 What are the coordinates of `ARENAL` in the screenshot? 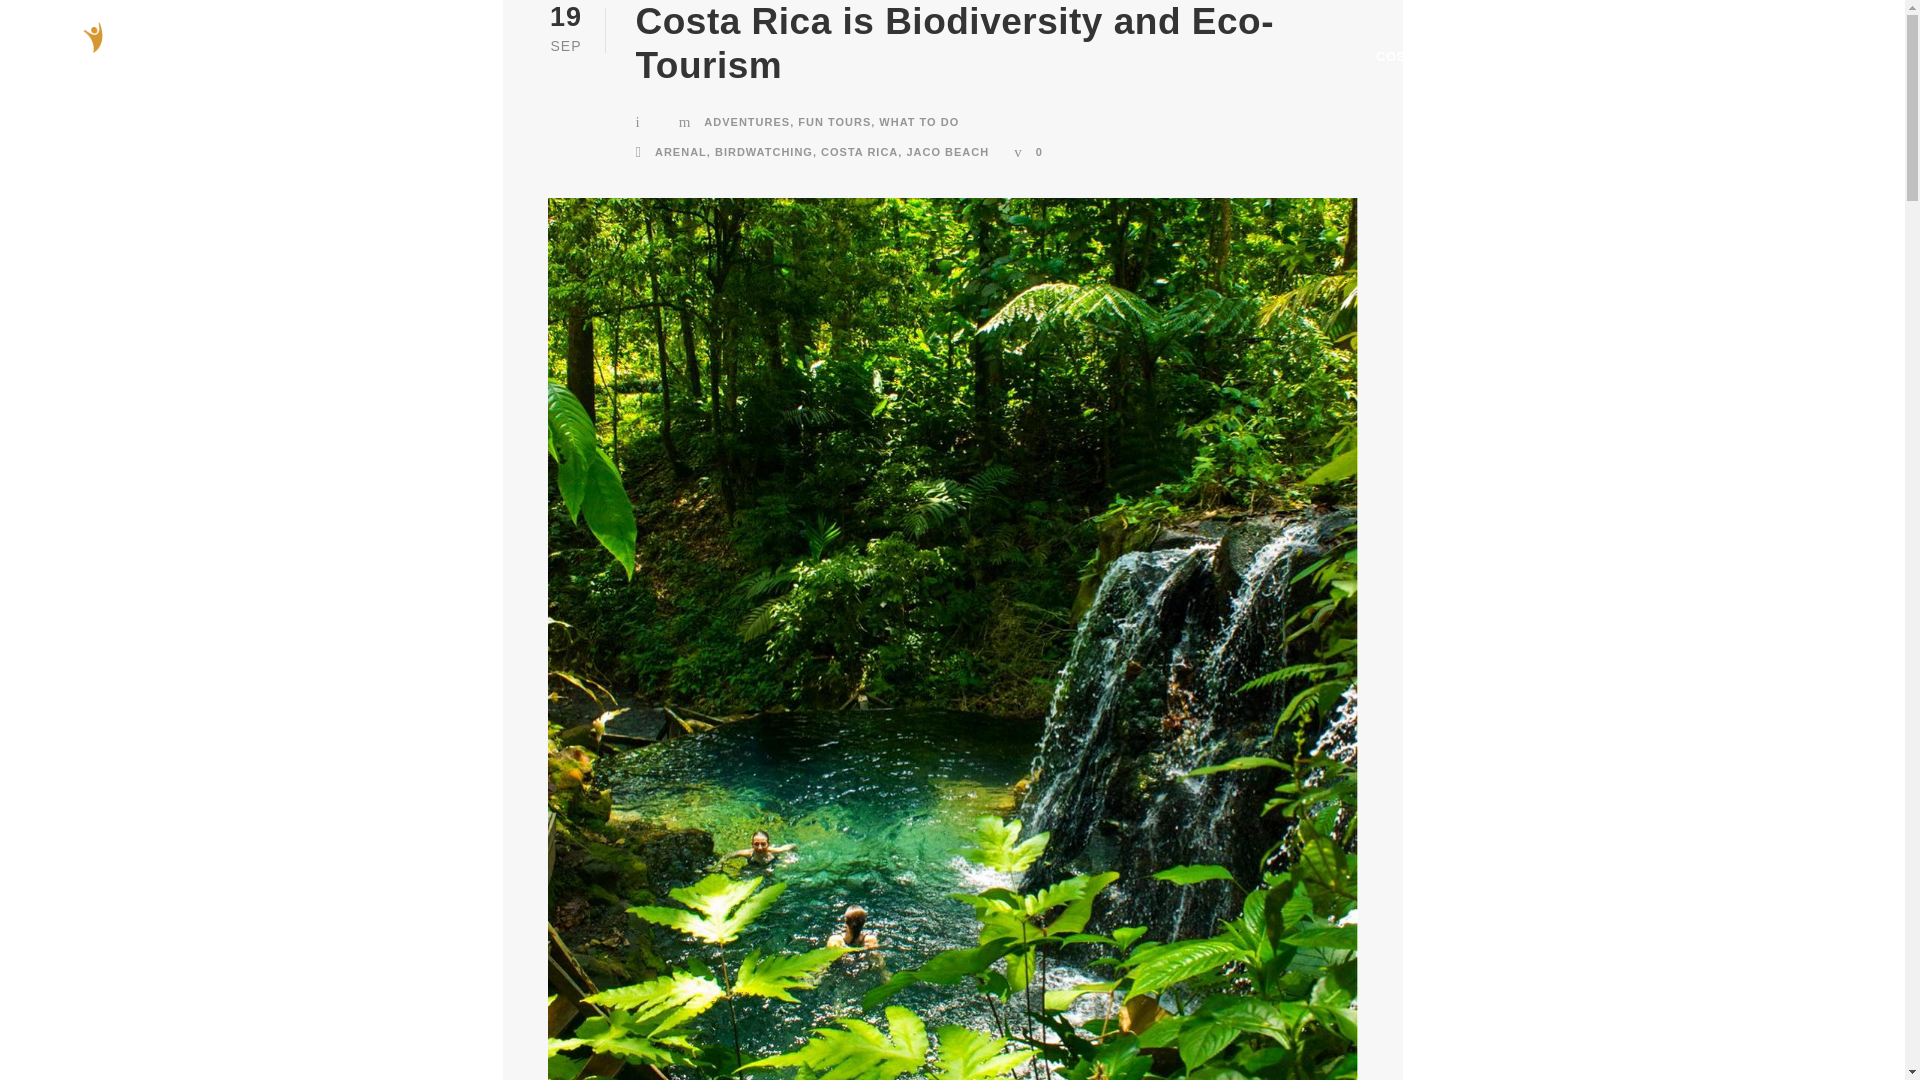 It's located at (680, 151).